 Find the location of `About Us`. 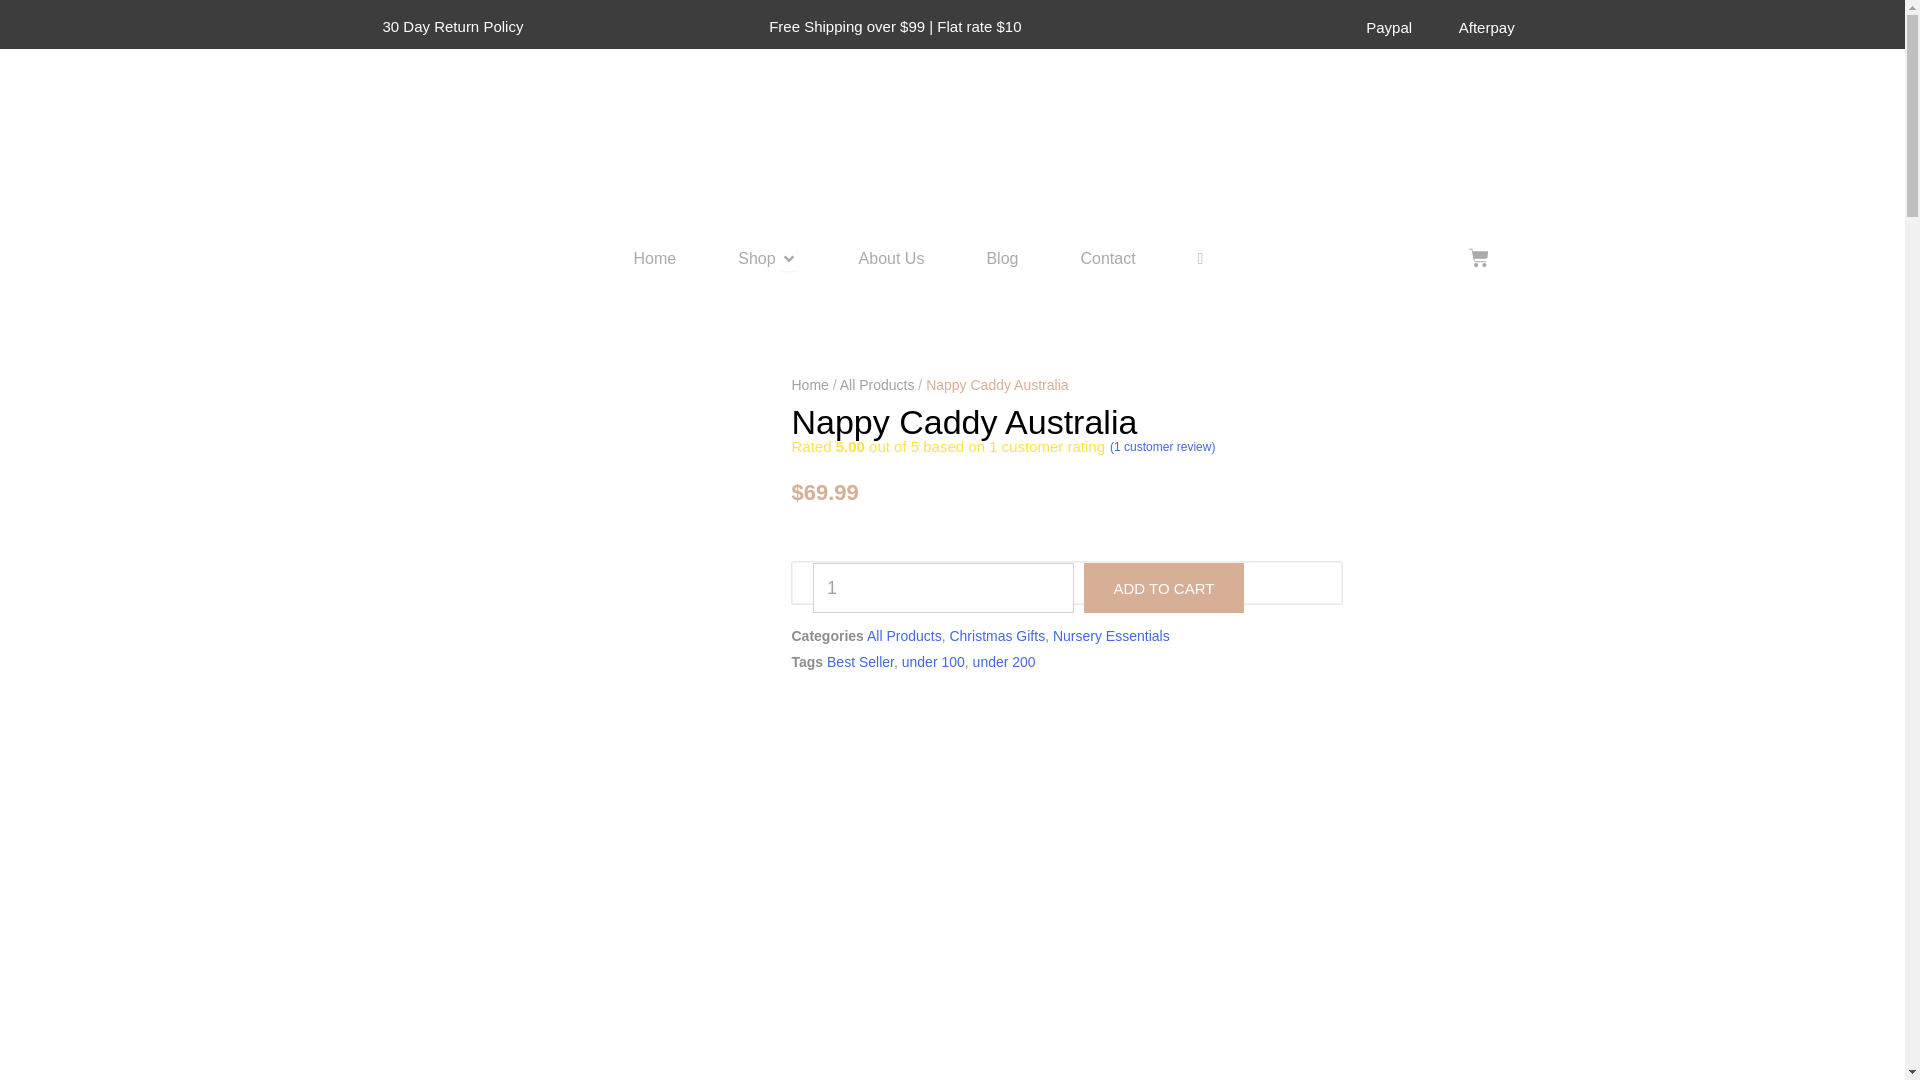

About Us is located at coordinates (892, 259).